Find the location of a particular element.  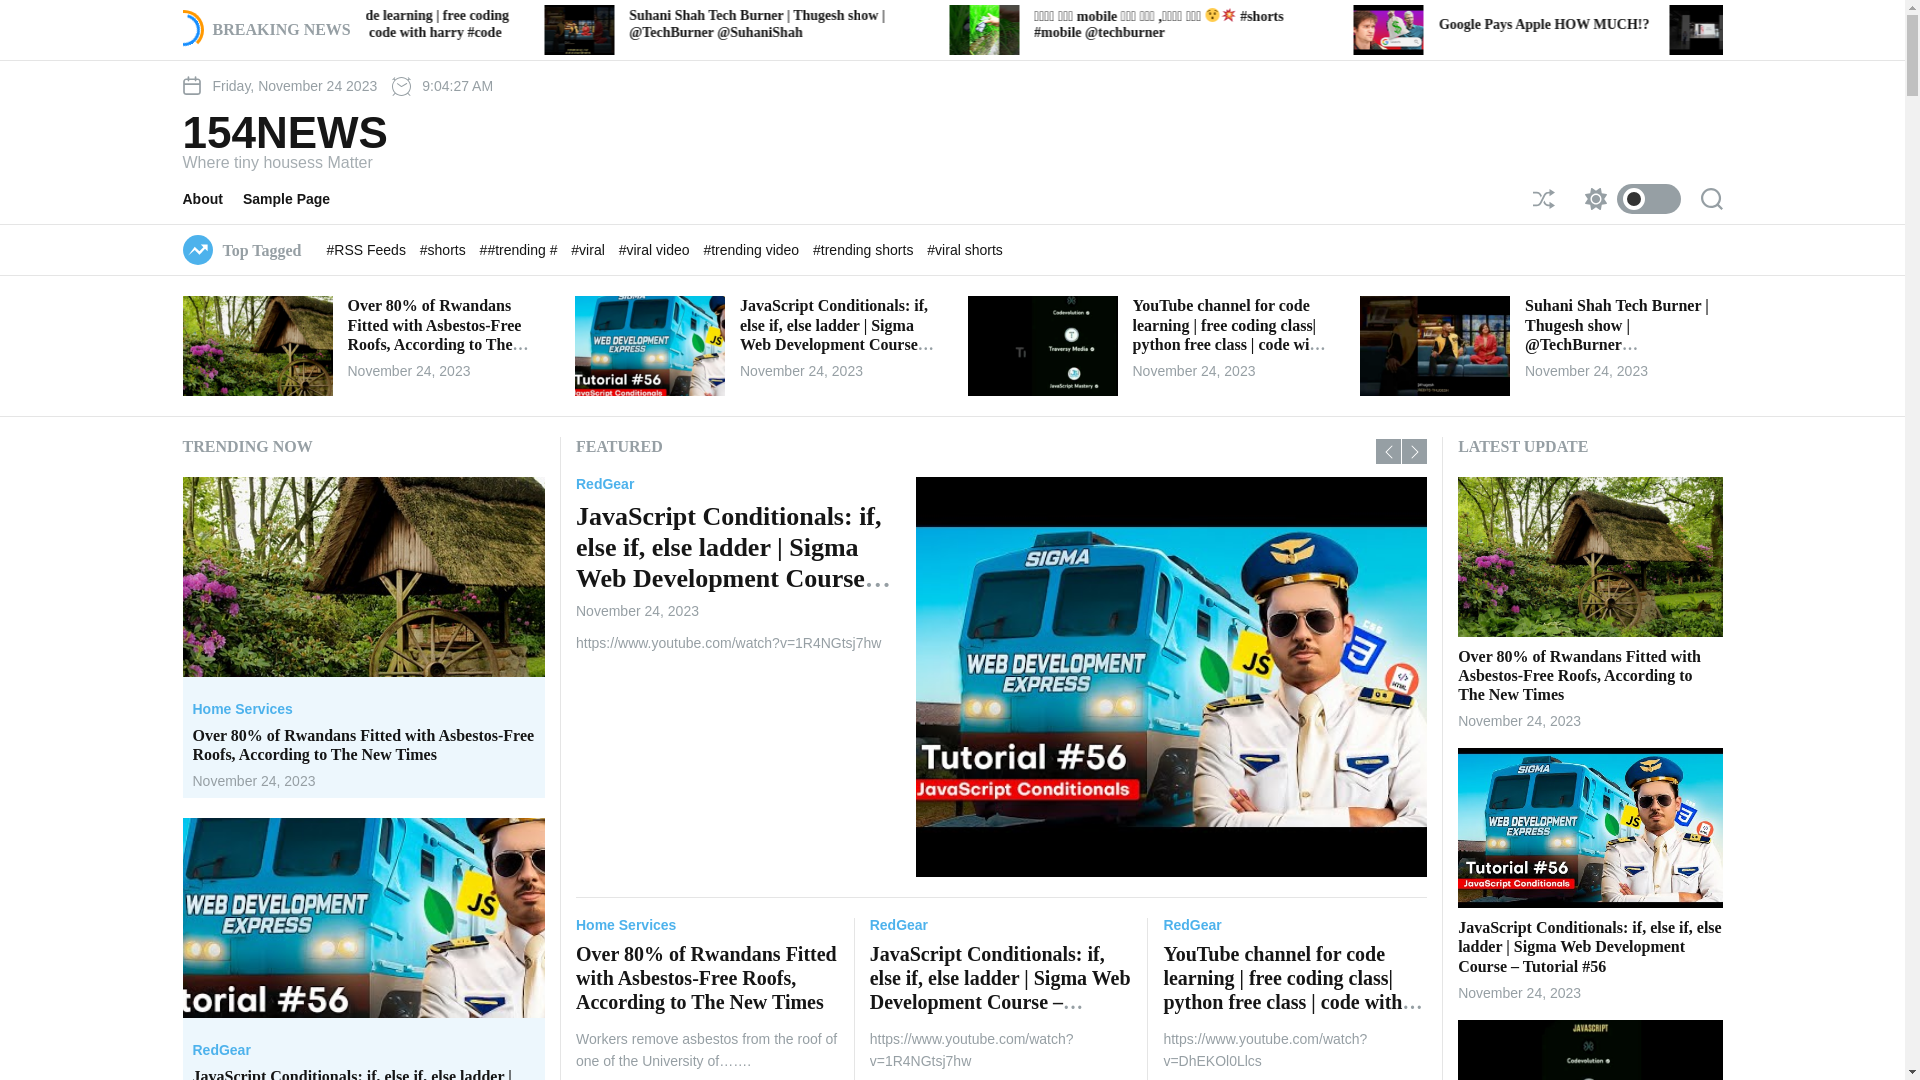

#viral video is located at coordinates (656, 250).